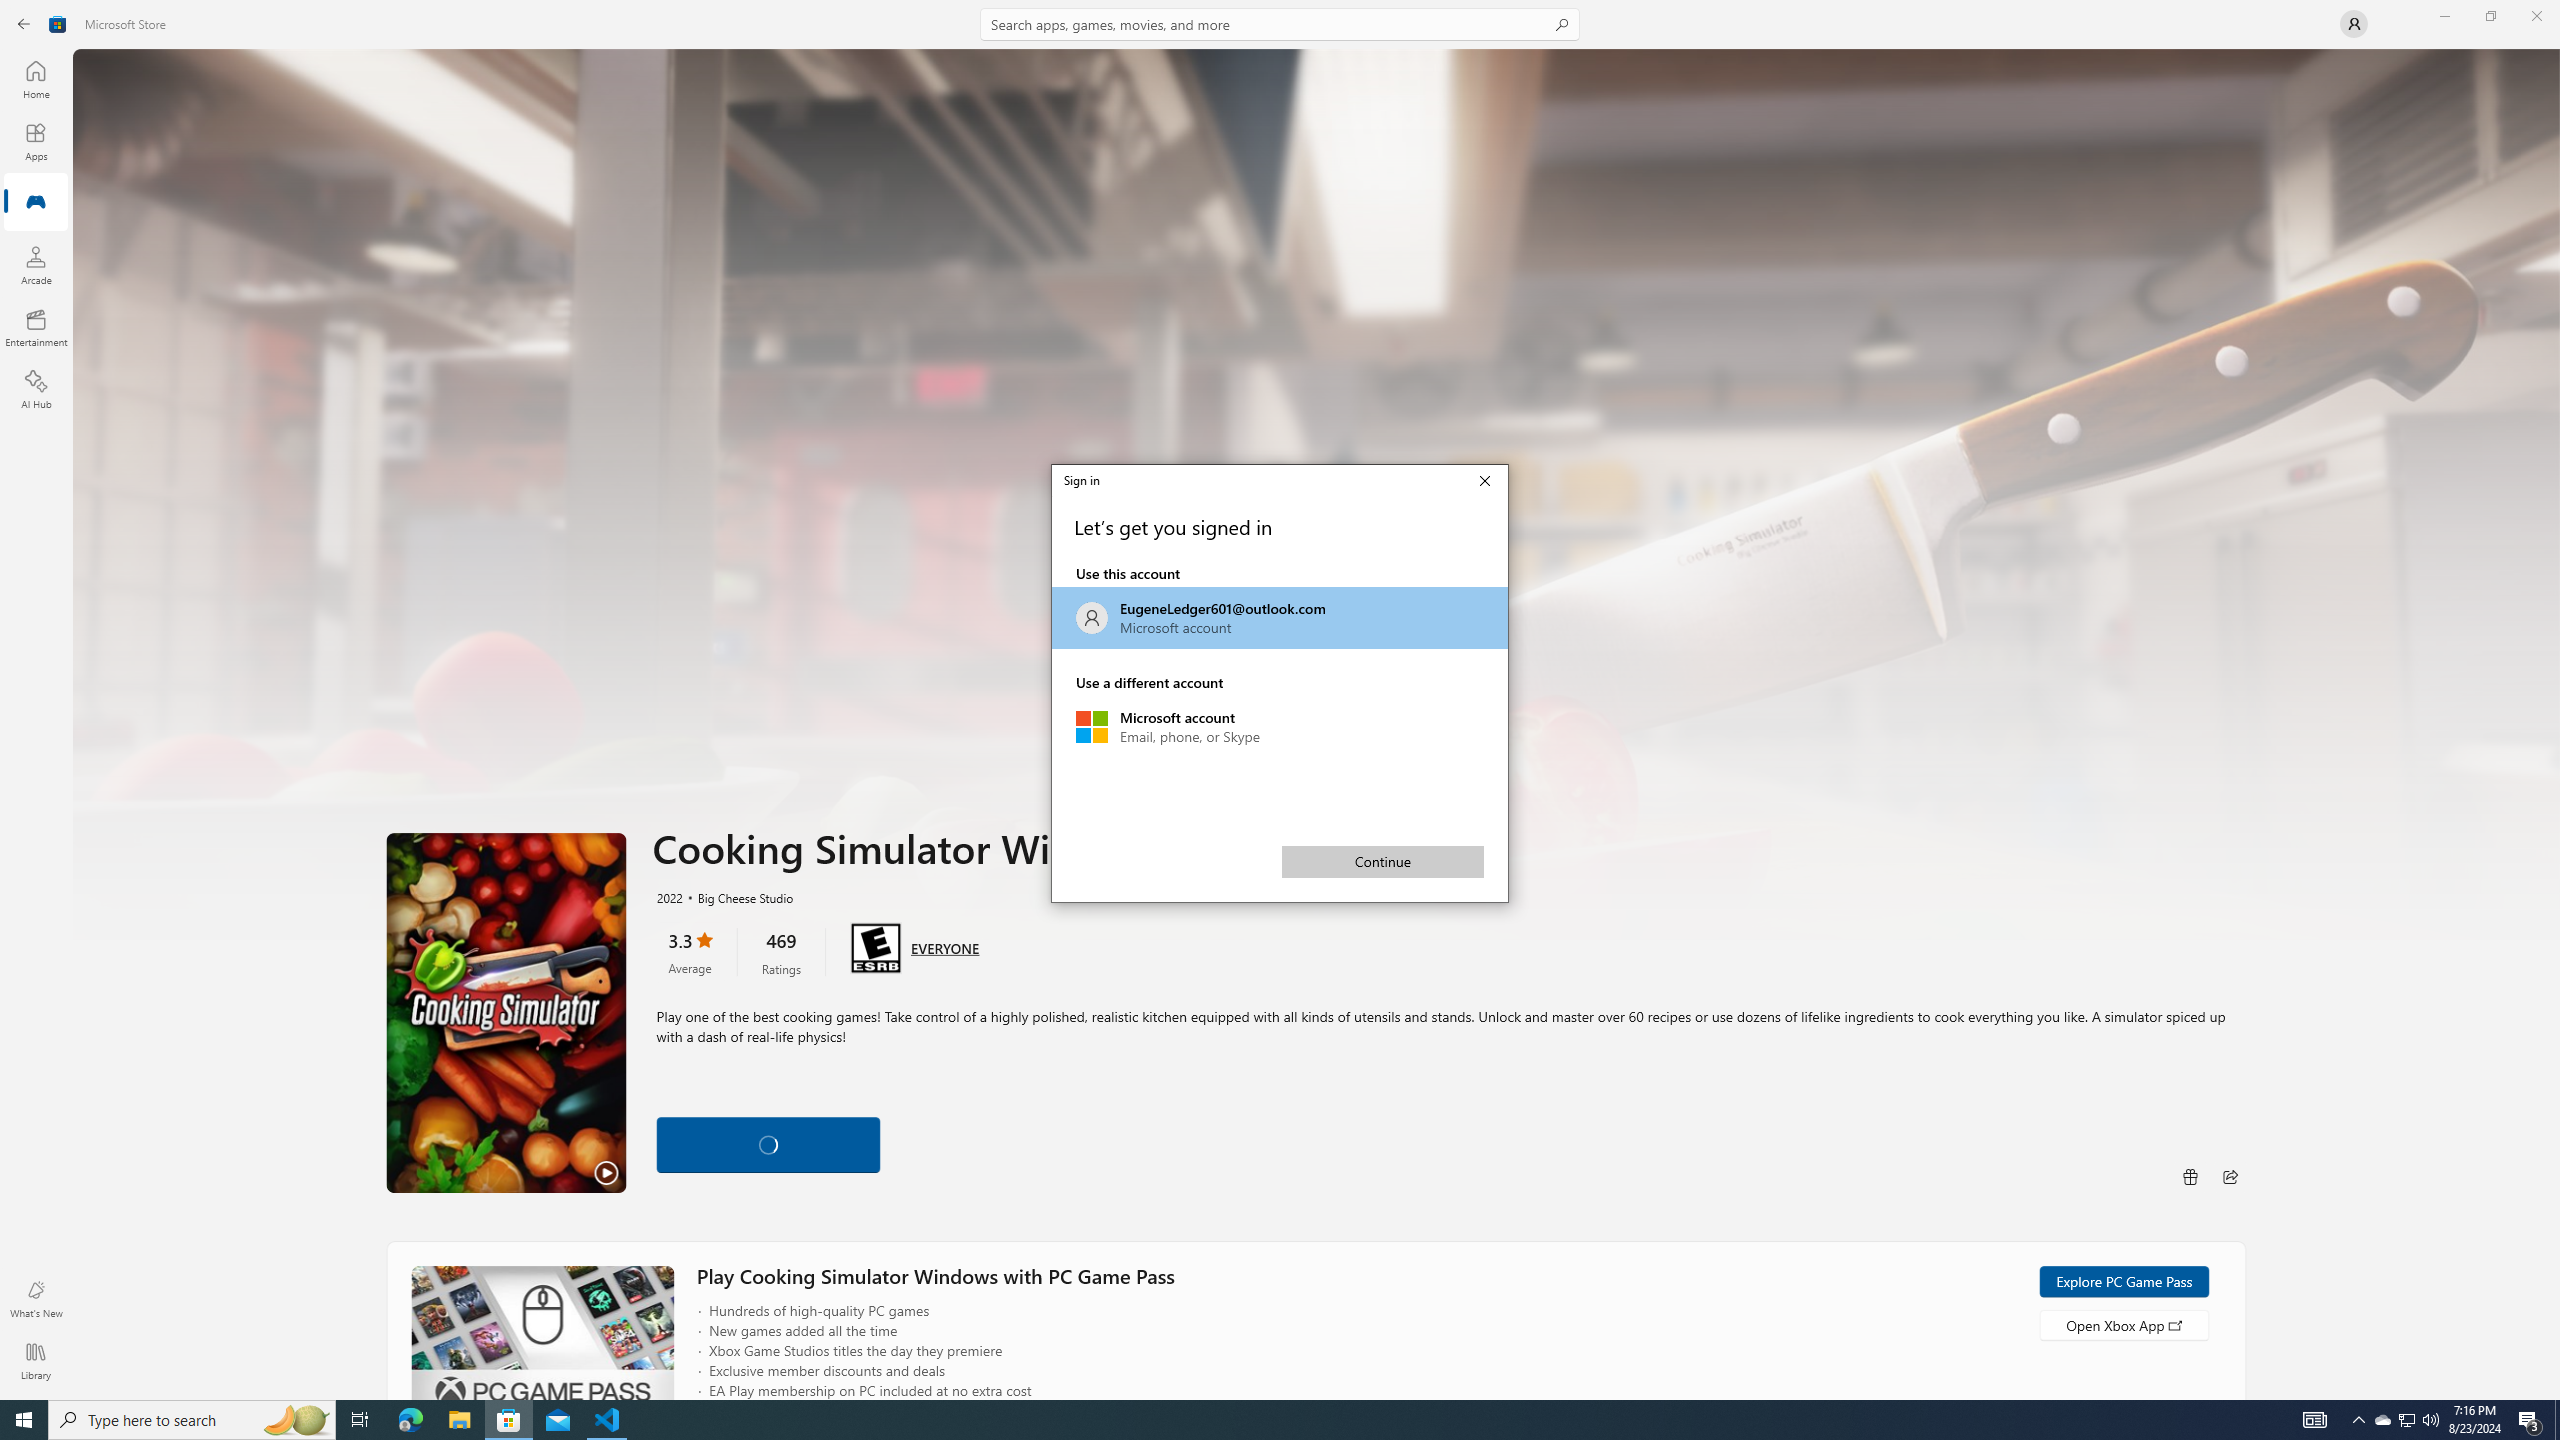  I want to click on File Explorer, so click(24, 1420).